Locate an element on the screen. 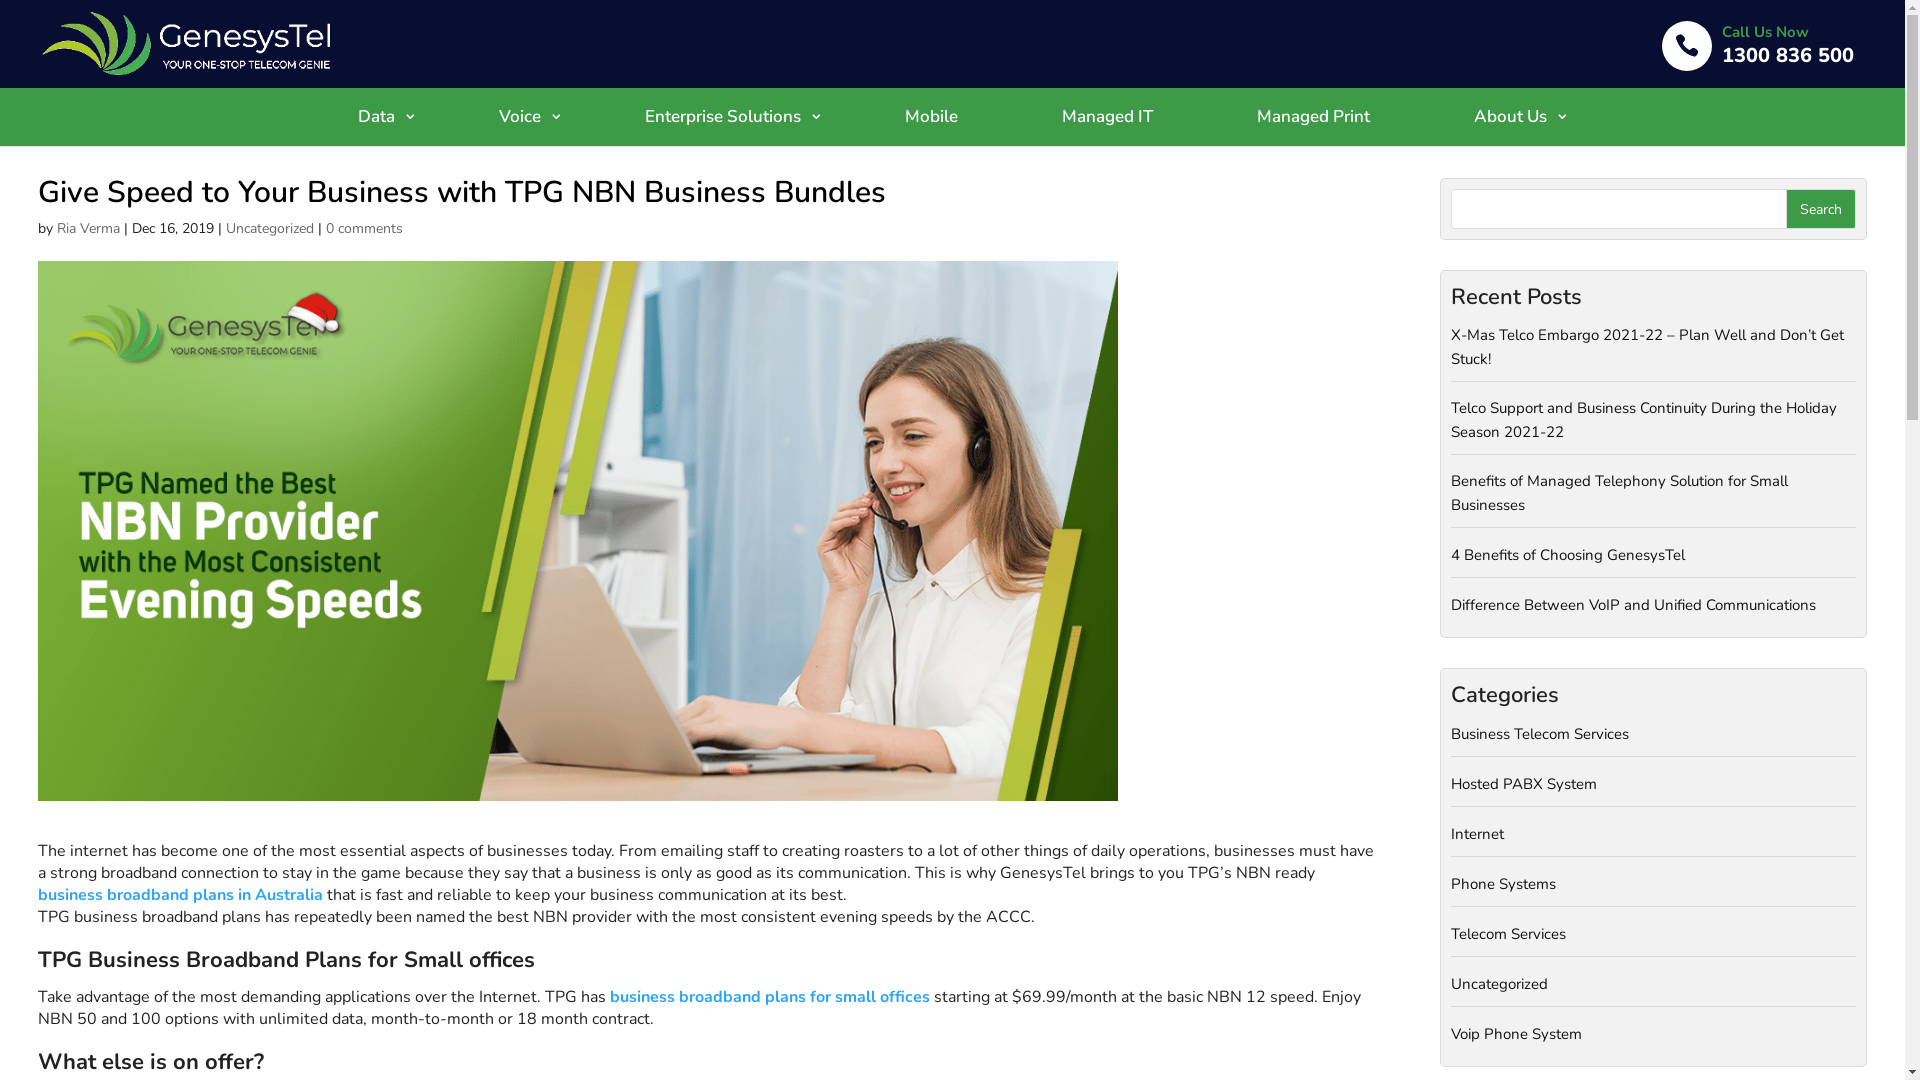 The height and width of the screenshot is (1080, 1920). Internet is located at coordinates (1654, 840).